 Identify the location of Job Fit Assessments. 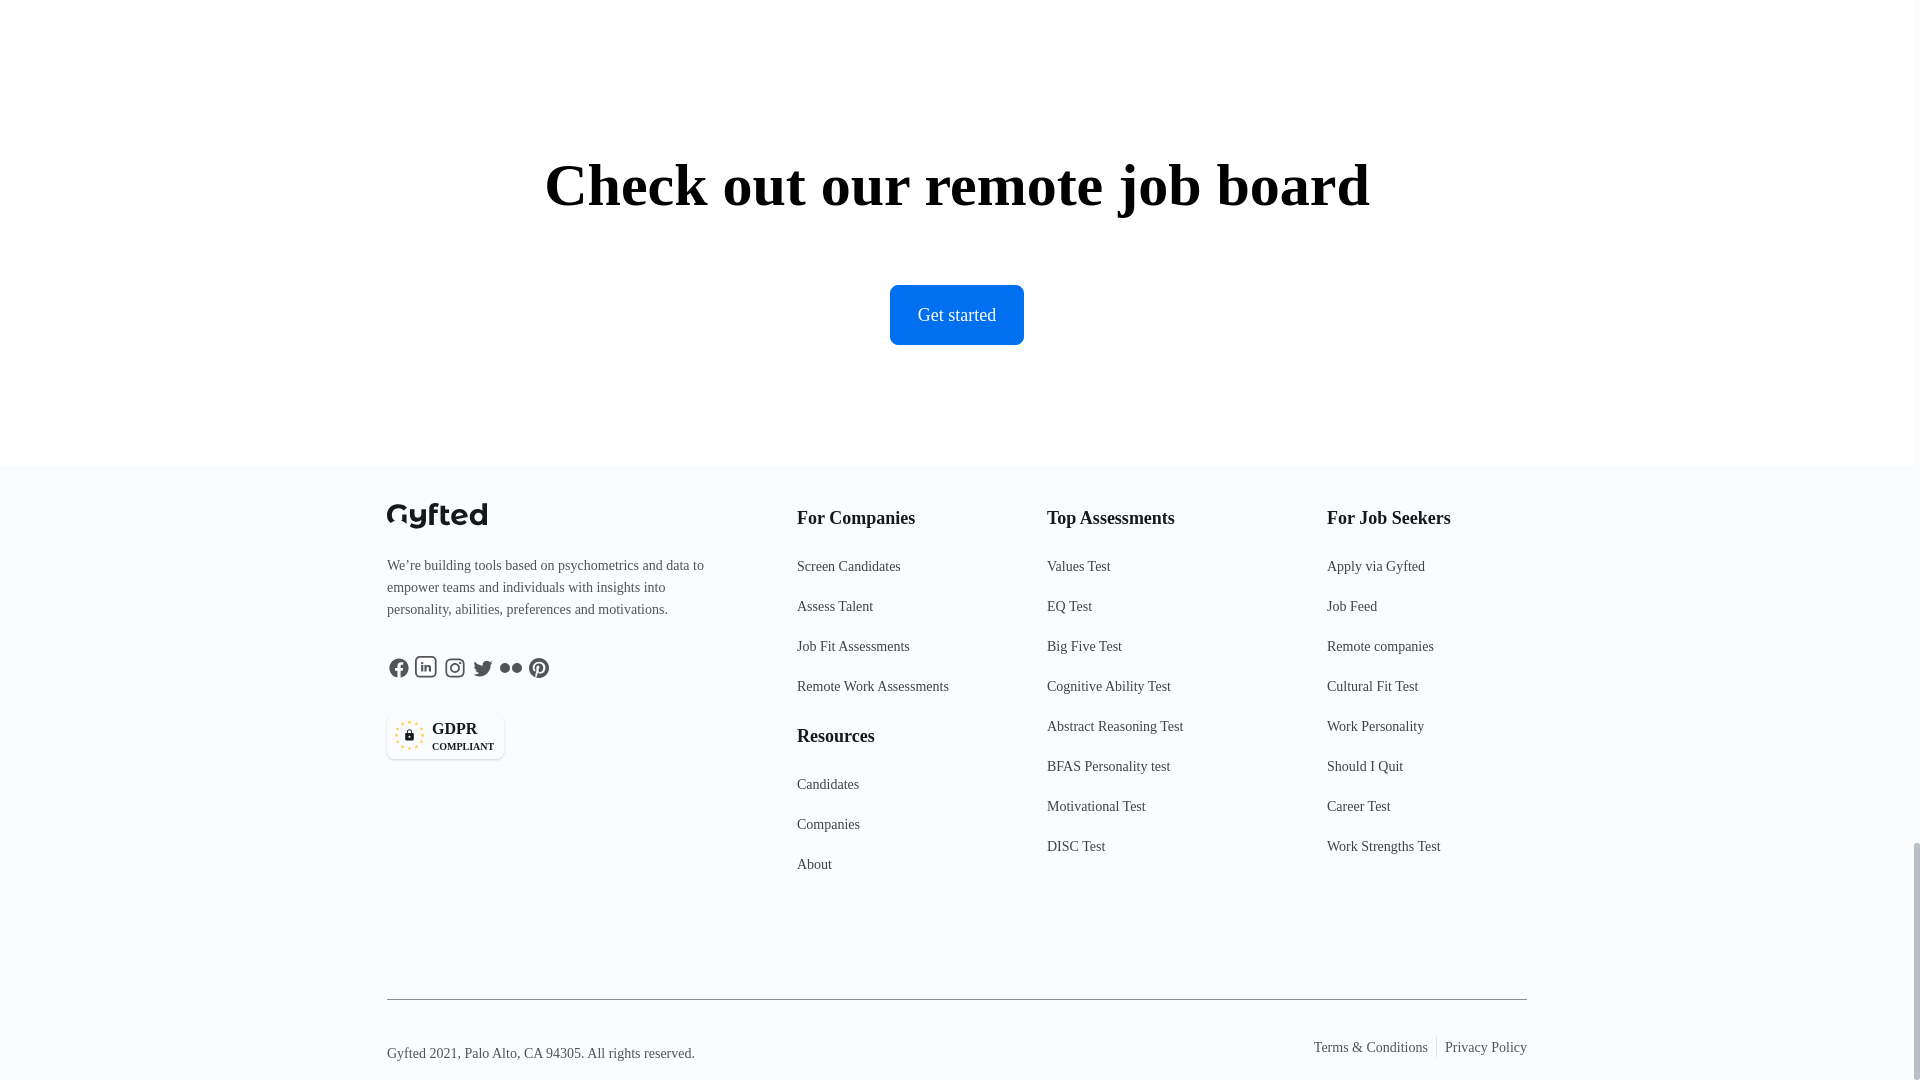
(896, 655).